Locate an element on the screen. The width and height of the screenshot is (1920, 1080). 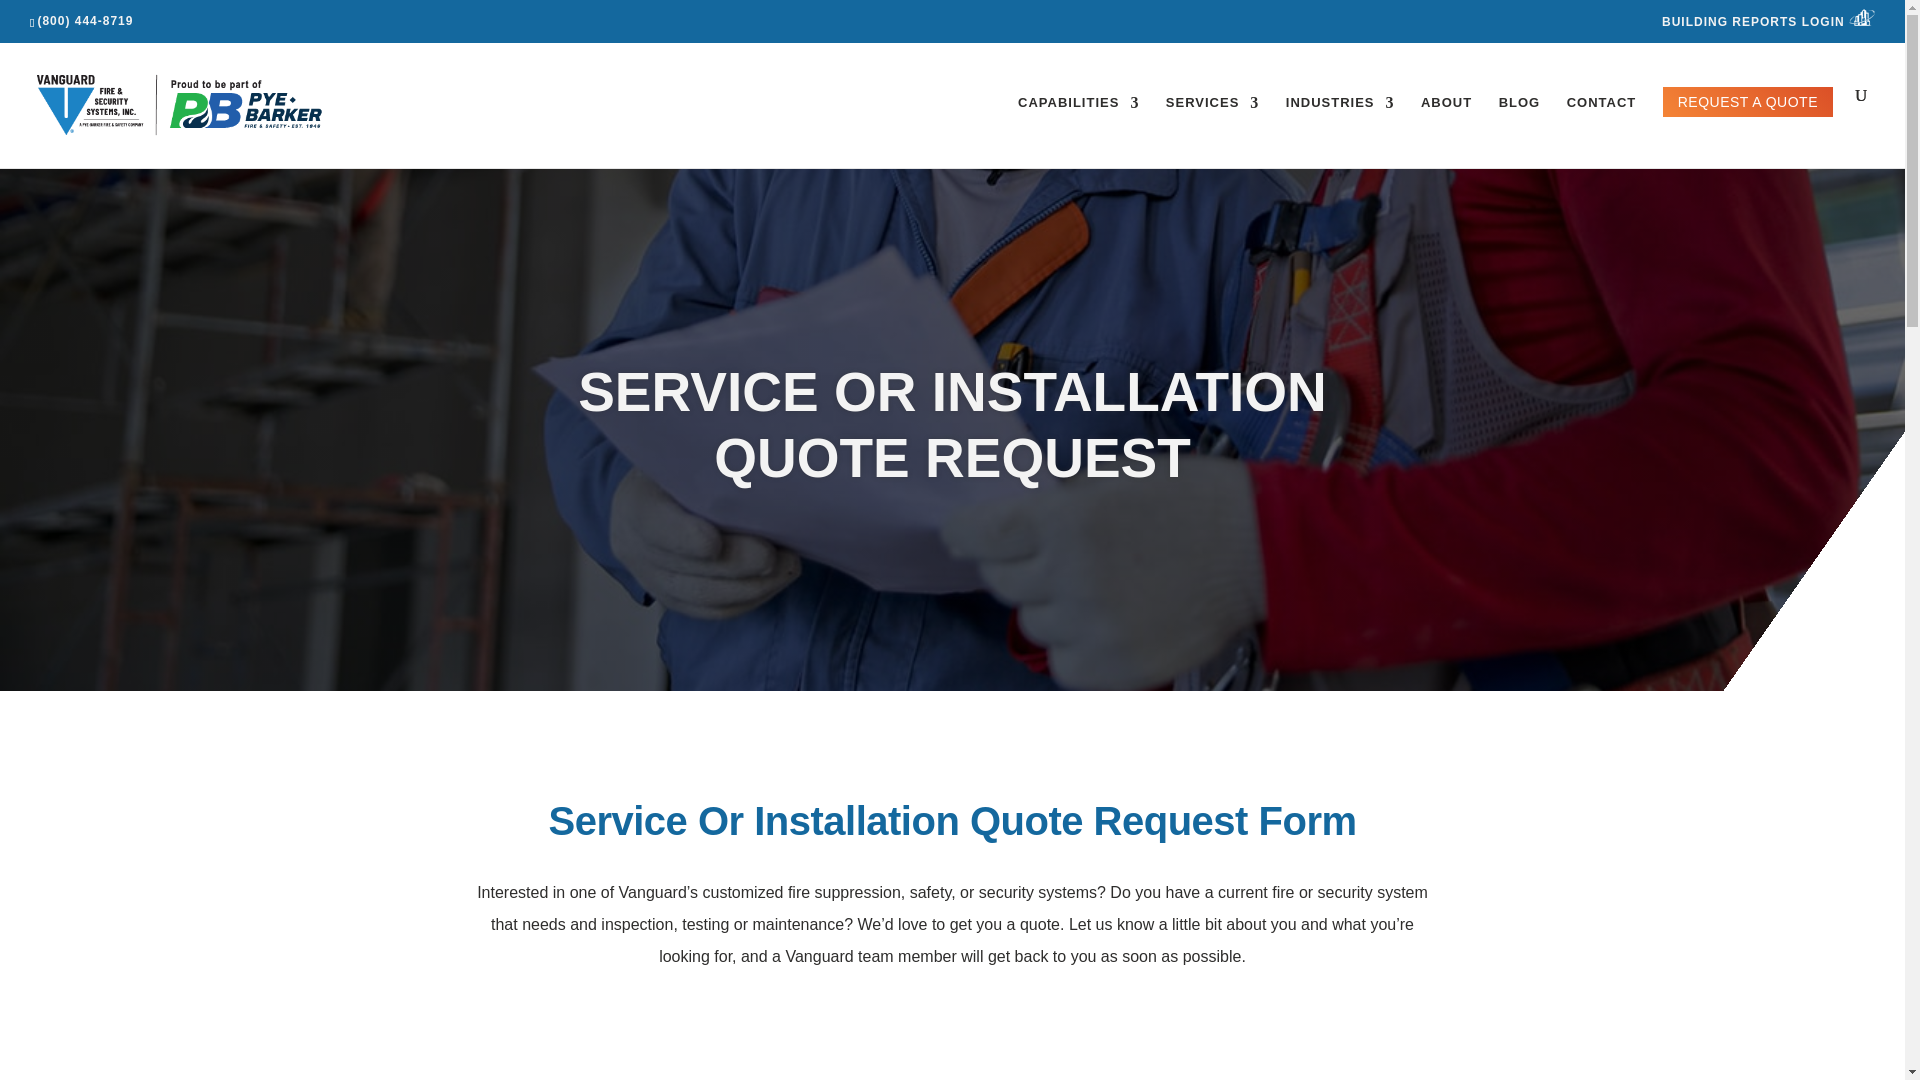
CAPABILITIES is located at coordinates (1078, 126).